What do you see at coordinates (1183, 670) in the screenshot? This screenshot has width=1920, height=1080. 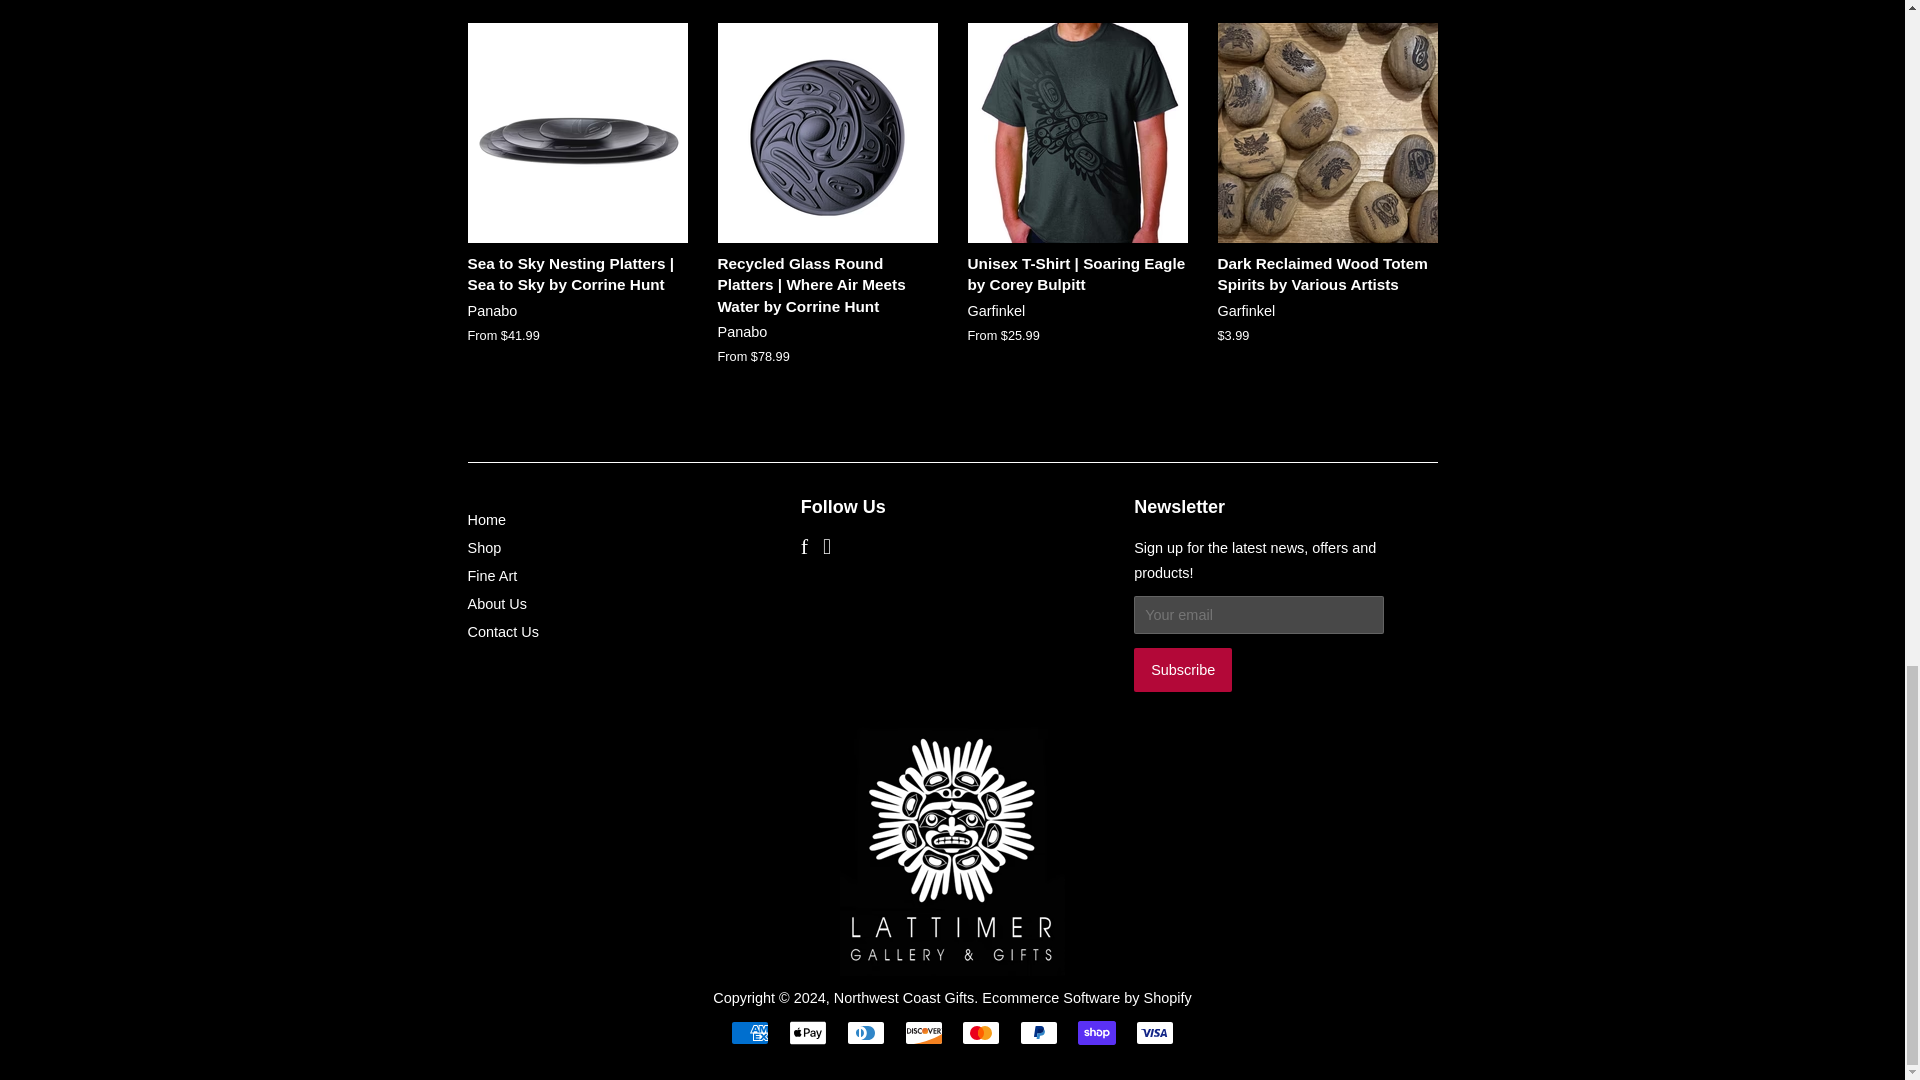 I see `Subscribe` at bounding box center [1183, 670].